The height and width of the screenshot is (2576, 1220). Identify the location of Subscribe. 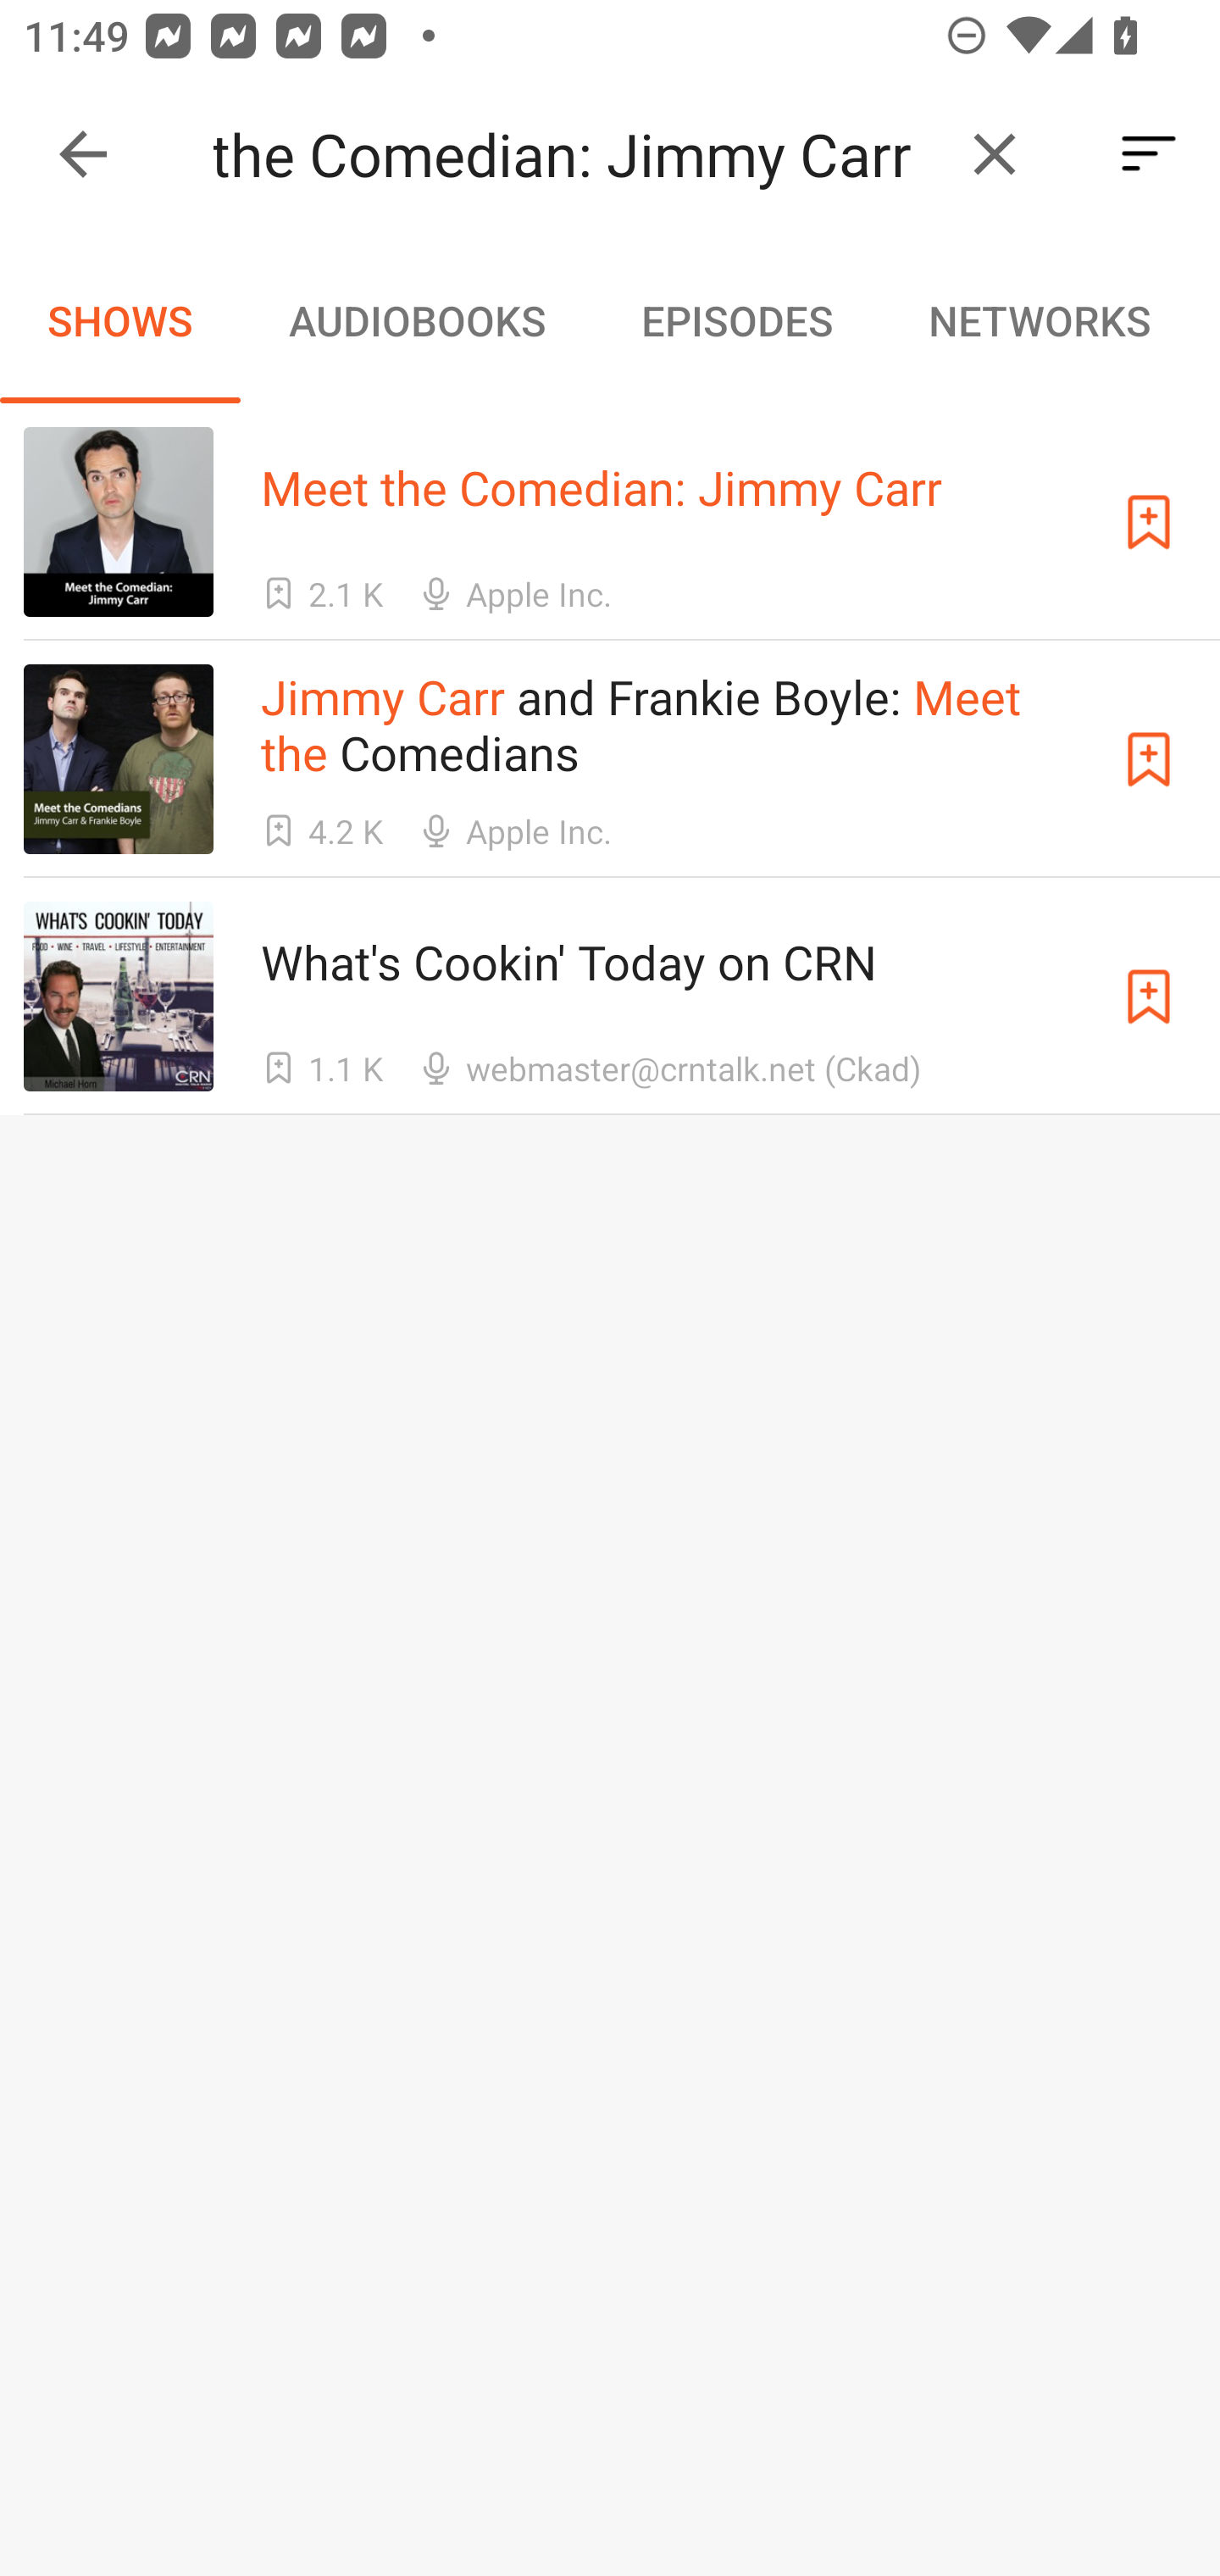
(1149, 521).